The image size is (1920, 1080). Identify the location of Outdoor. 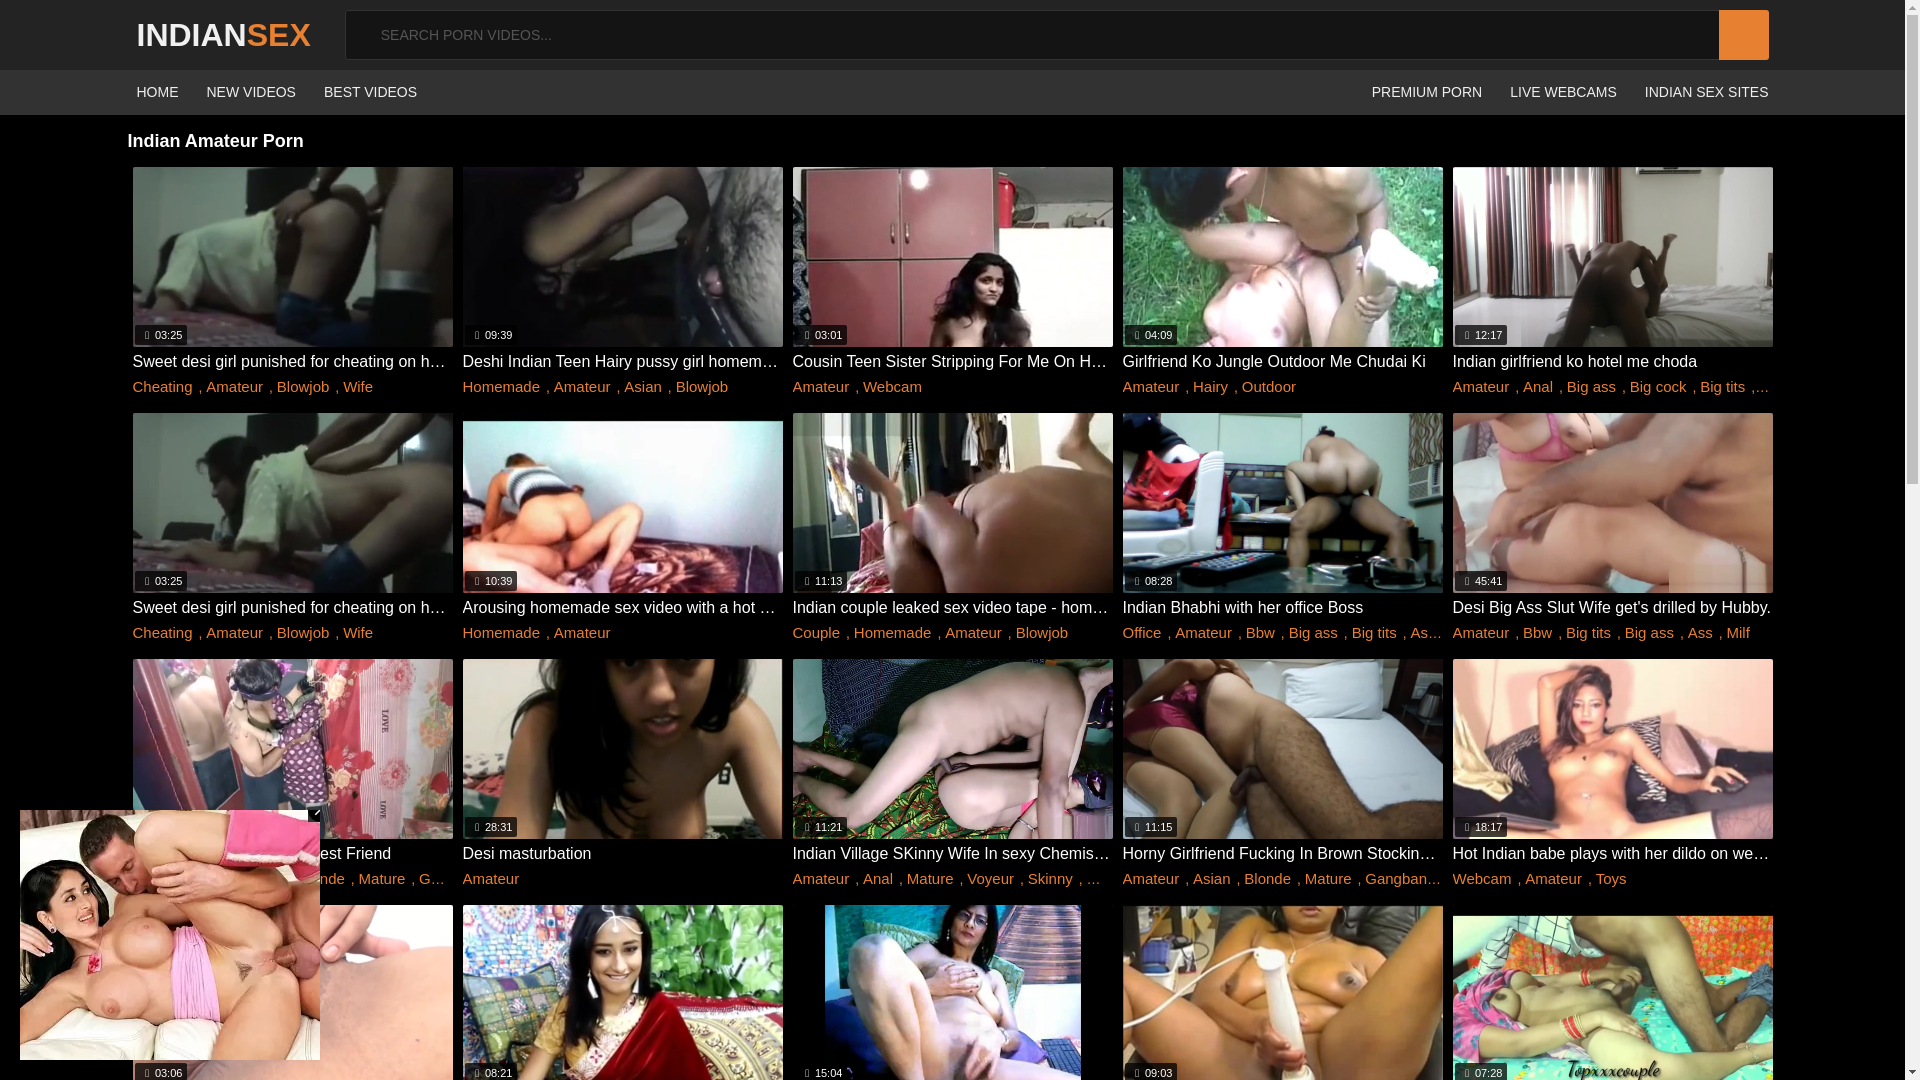
(1269, 386).